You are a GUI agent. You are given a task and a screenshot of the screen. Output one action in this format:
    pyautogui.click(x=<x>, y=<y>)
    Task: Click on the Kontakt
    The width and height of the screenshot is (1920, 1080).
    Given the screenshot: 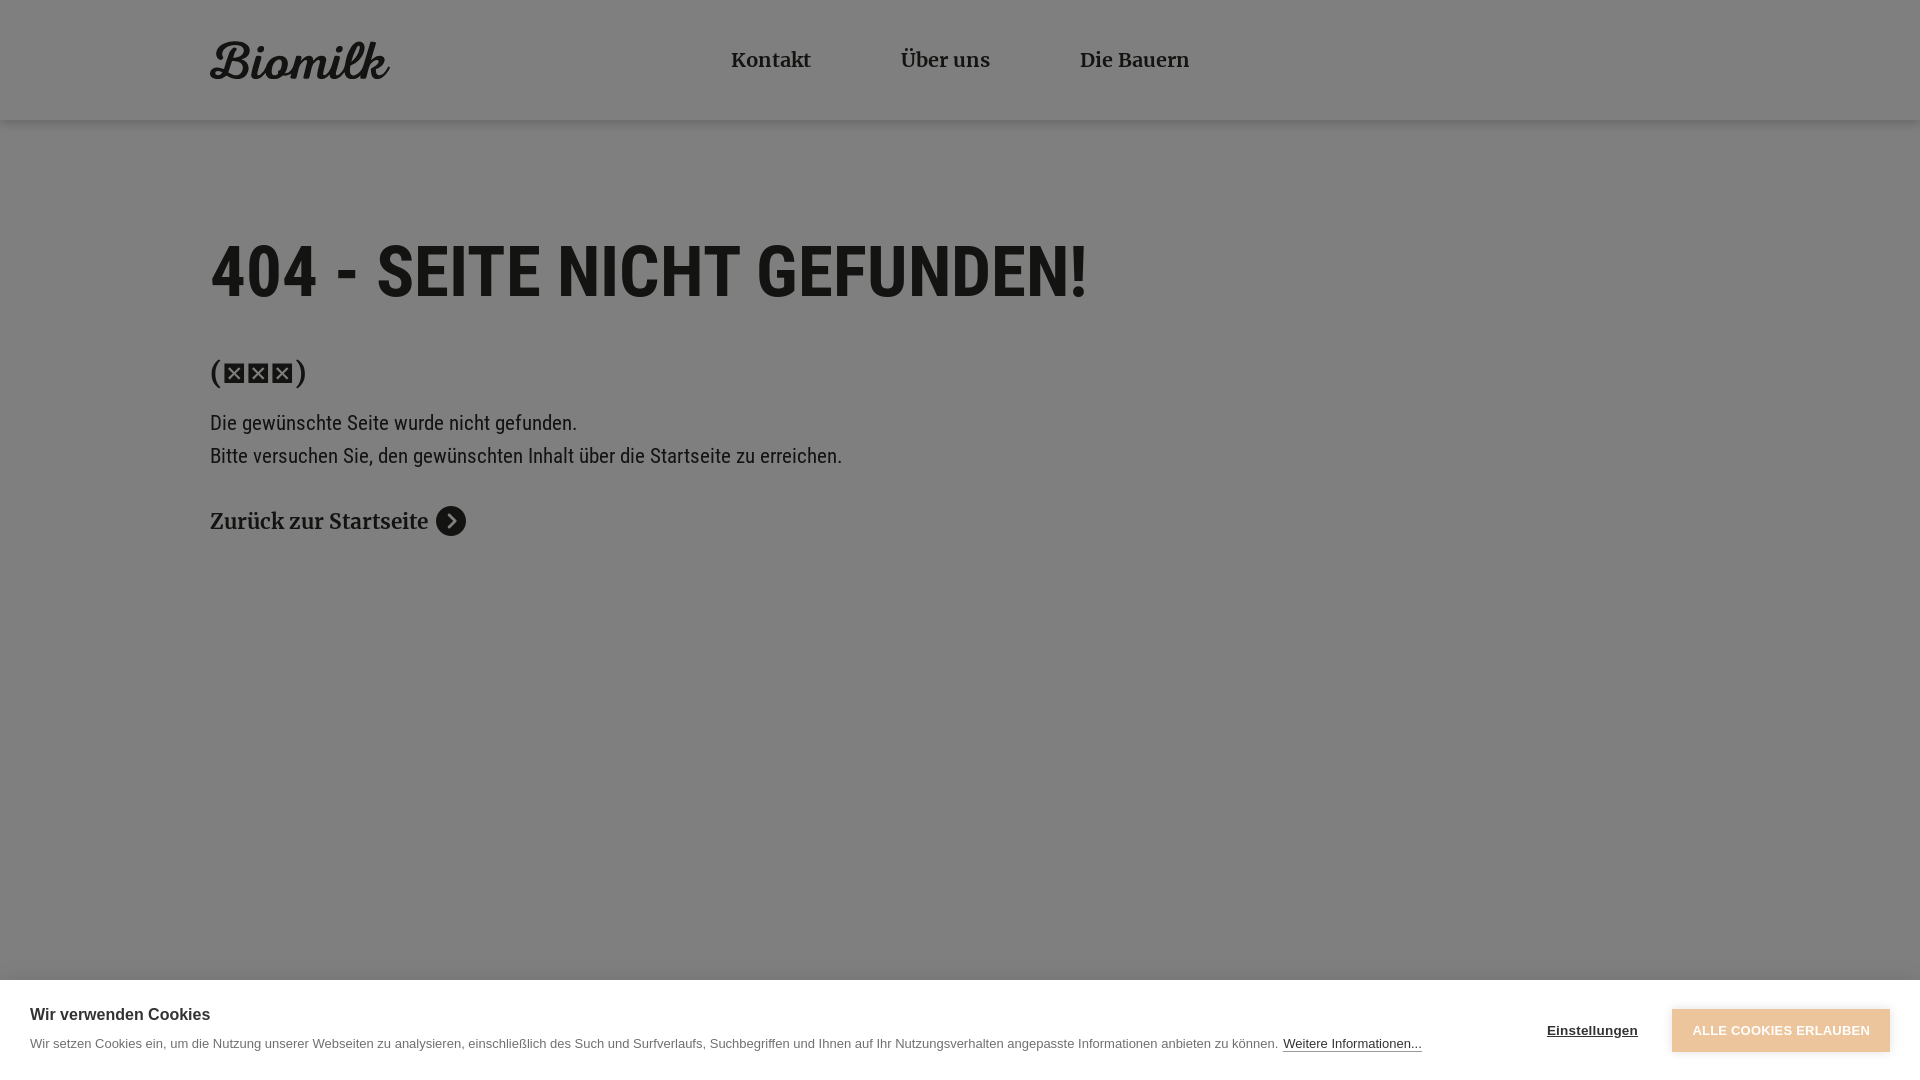 What is the action you would take?
    pyautogui.click(x=770, y=60)
    